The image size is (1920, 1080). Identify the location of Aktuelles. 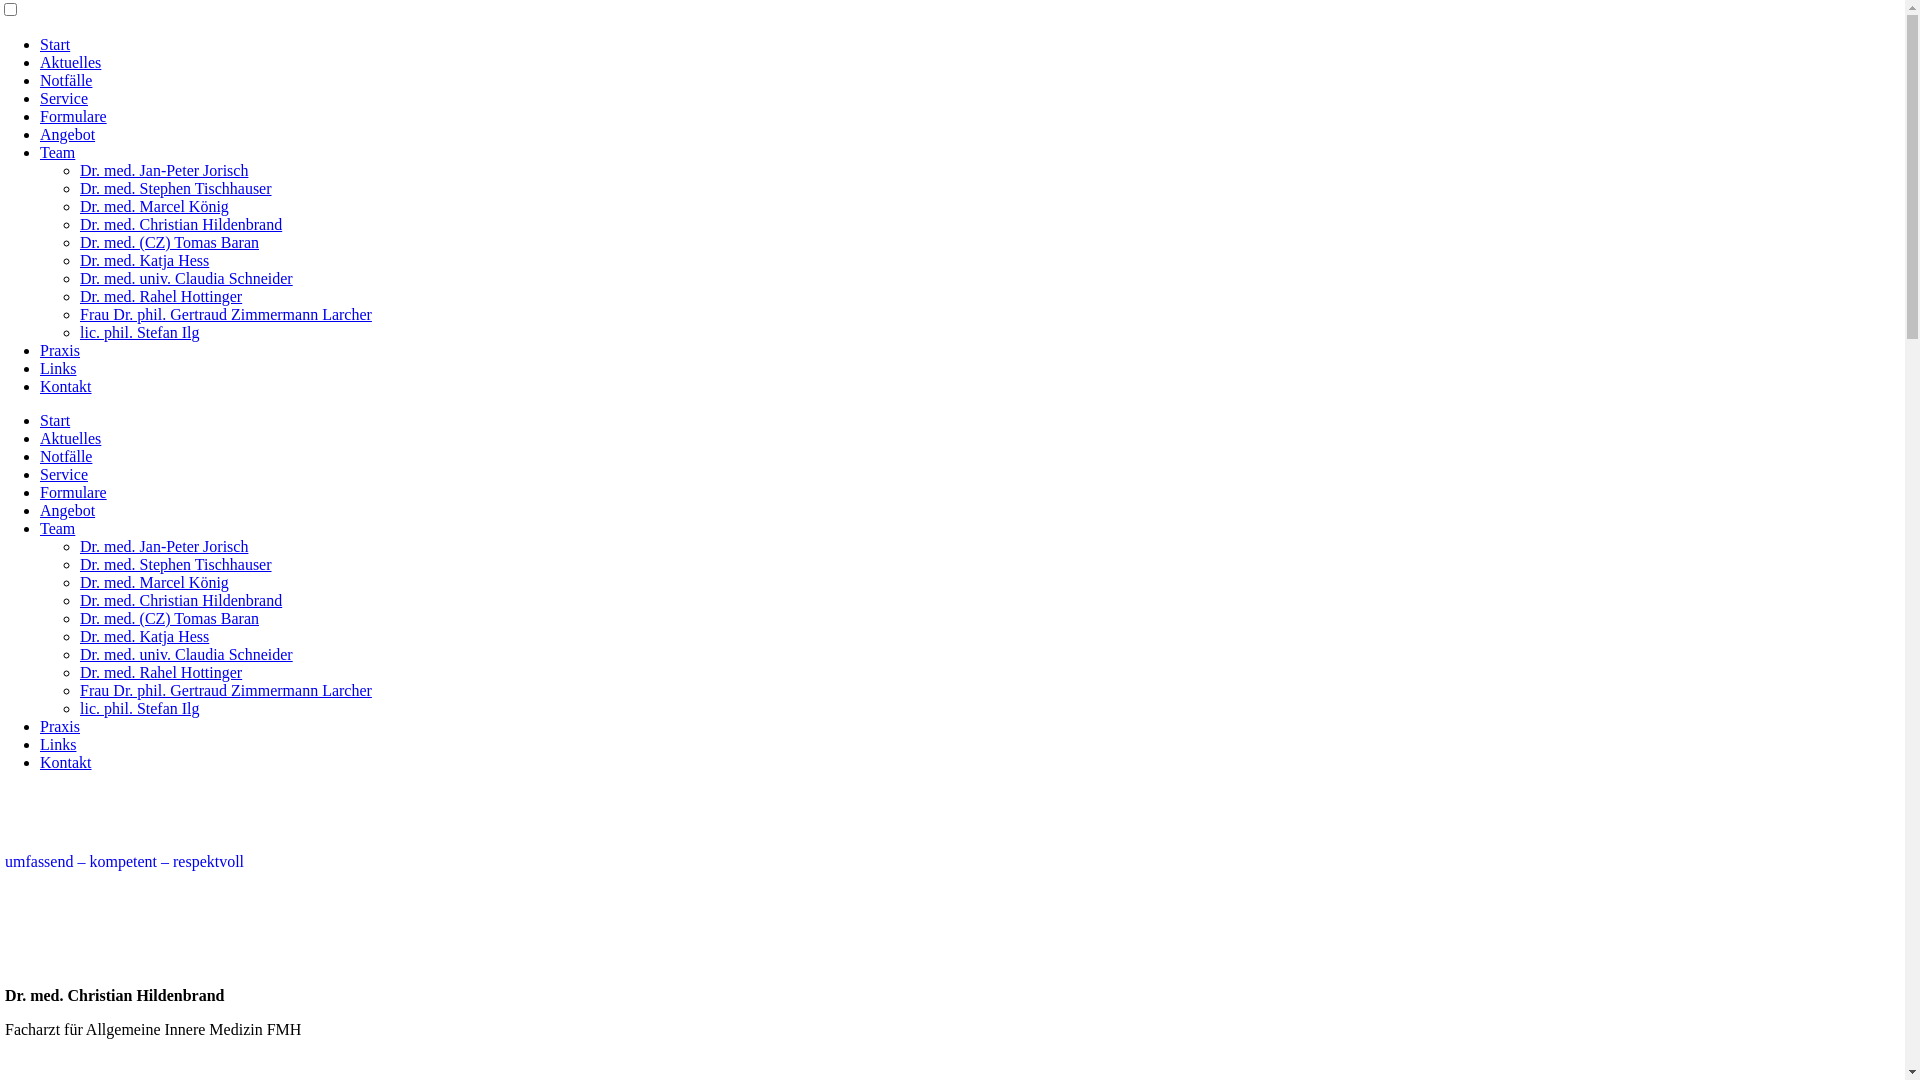
(70, 62).